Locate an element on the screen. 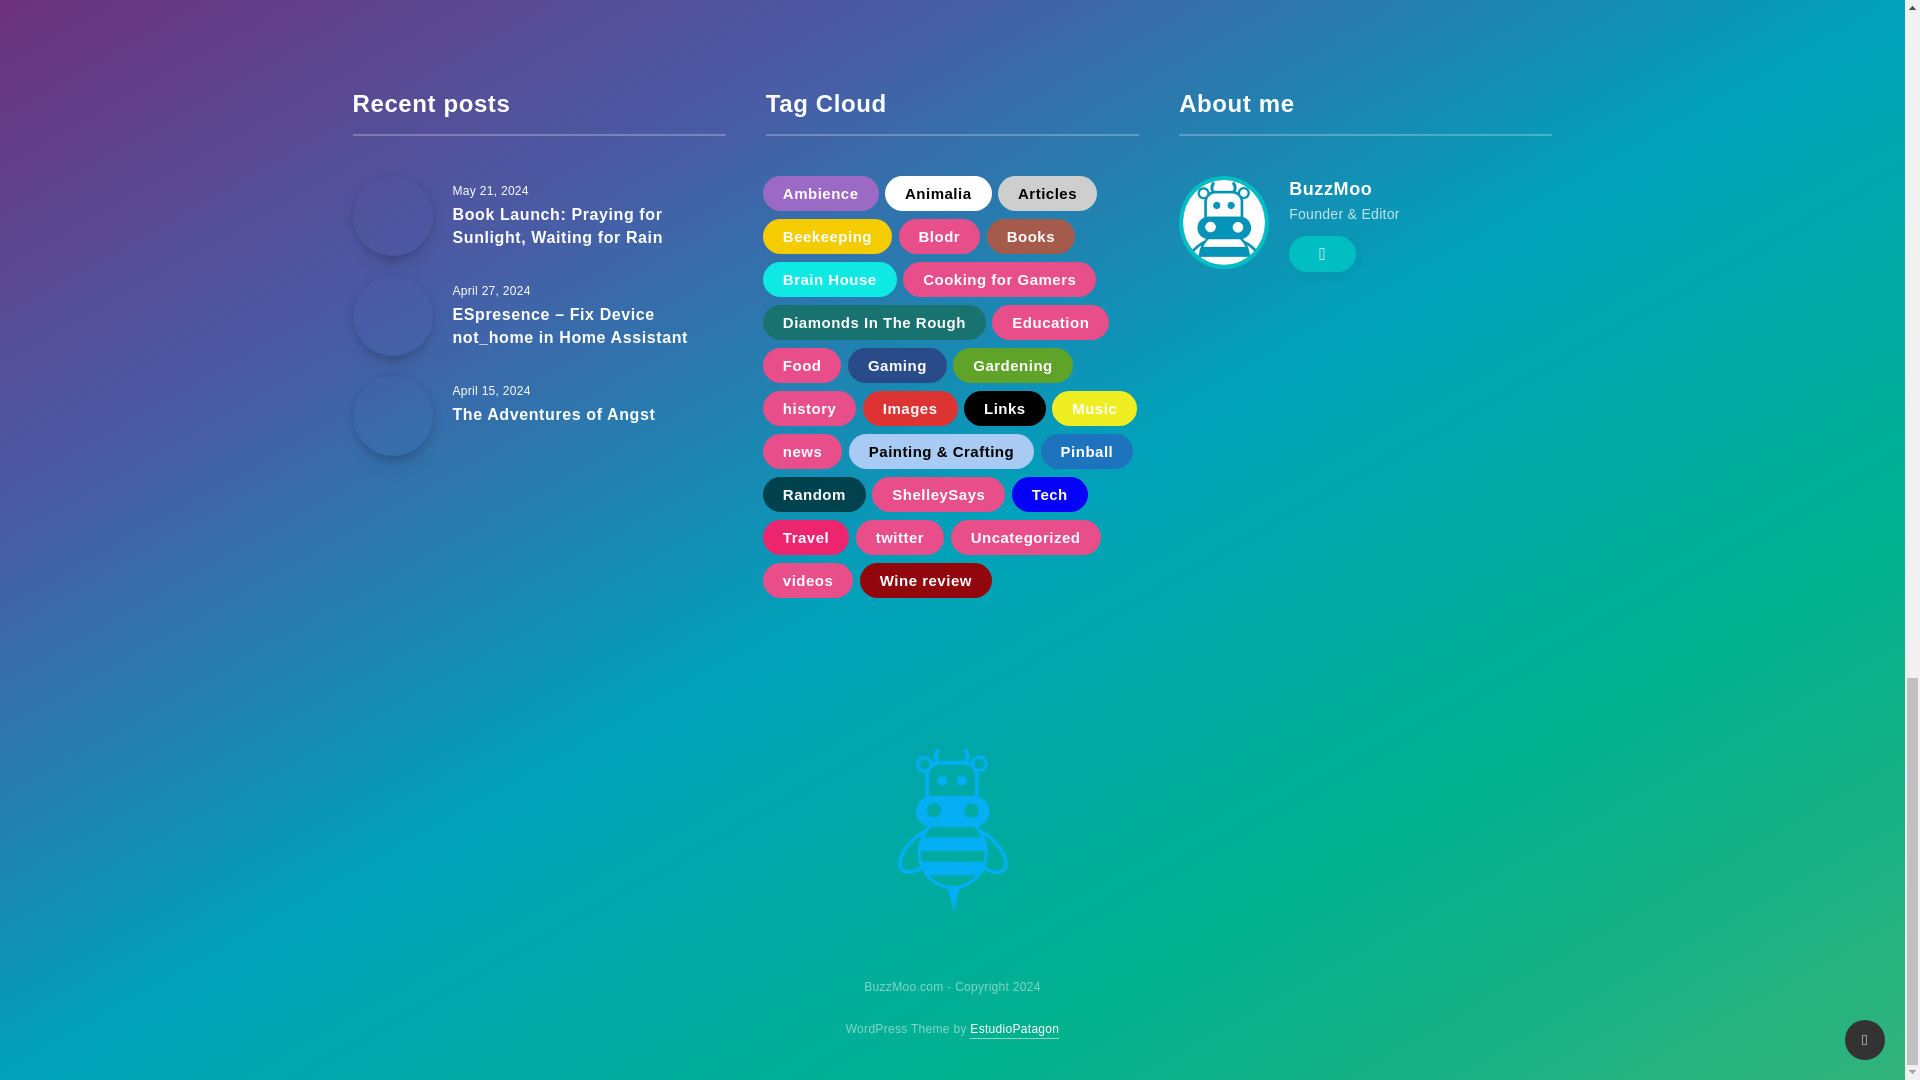 This screenshot has height=1080, width=1920. Music is located at coordinates (1094, 408).